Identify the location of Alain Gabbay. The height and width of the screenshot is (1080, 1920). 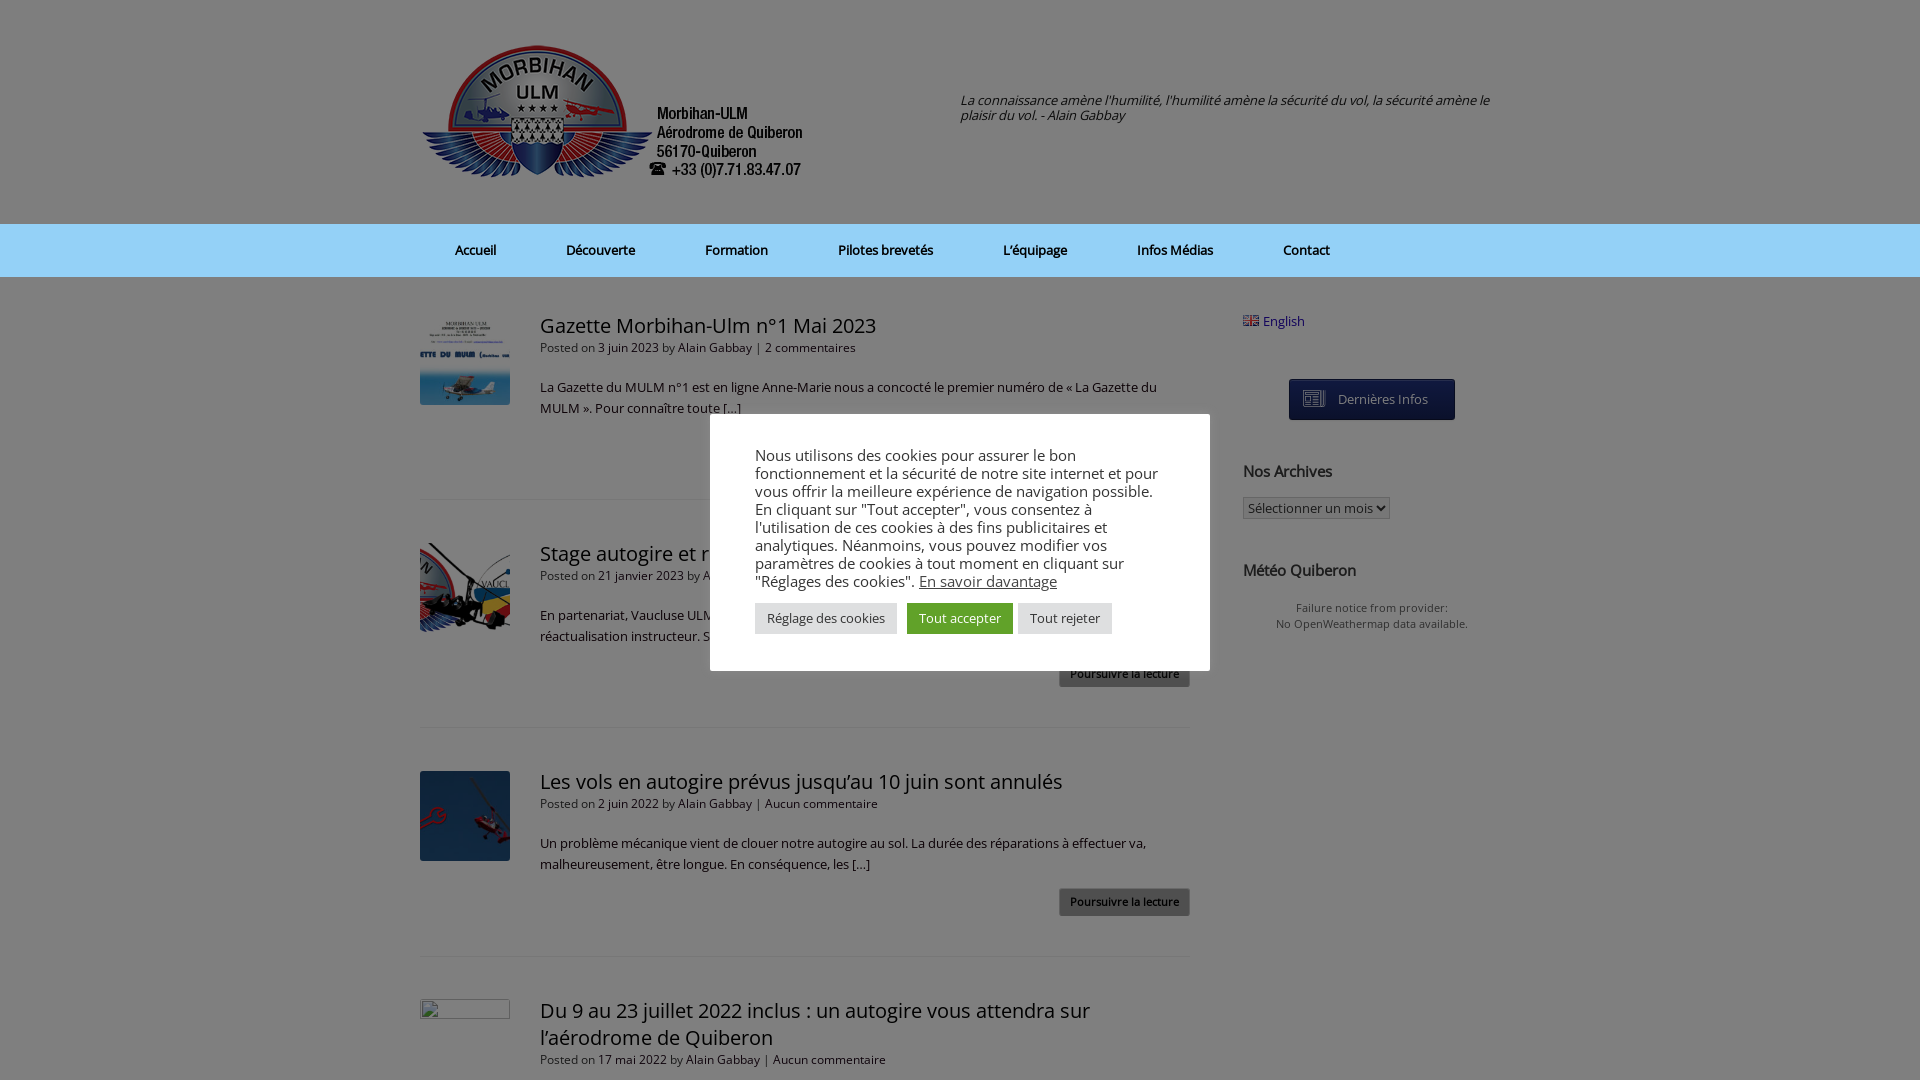
(723, 1060).